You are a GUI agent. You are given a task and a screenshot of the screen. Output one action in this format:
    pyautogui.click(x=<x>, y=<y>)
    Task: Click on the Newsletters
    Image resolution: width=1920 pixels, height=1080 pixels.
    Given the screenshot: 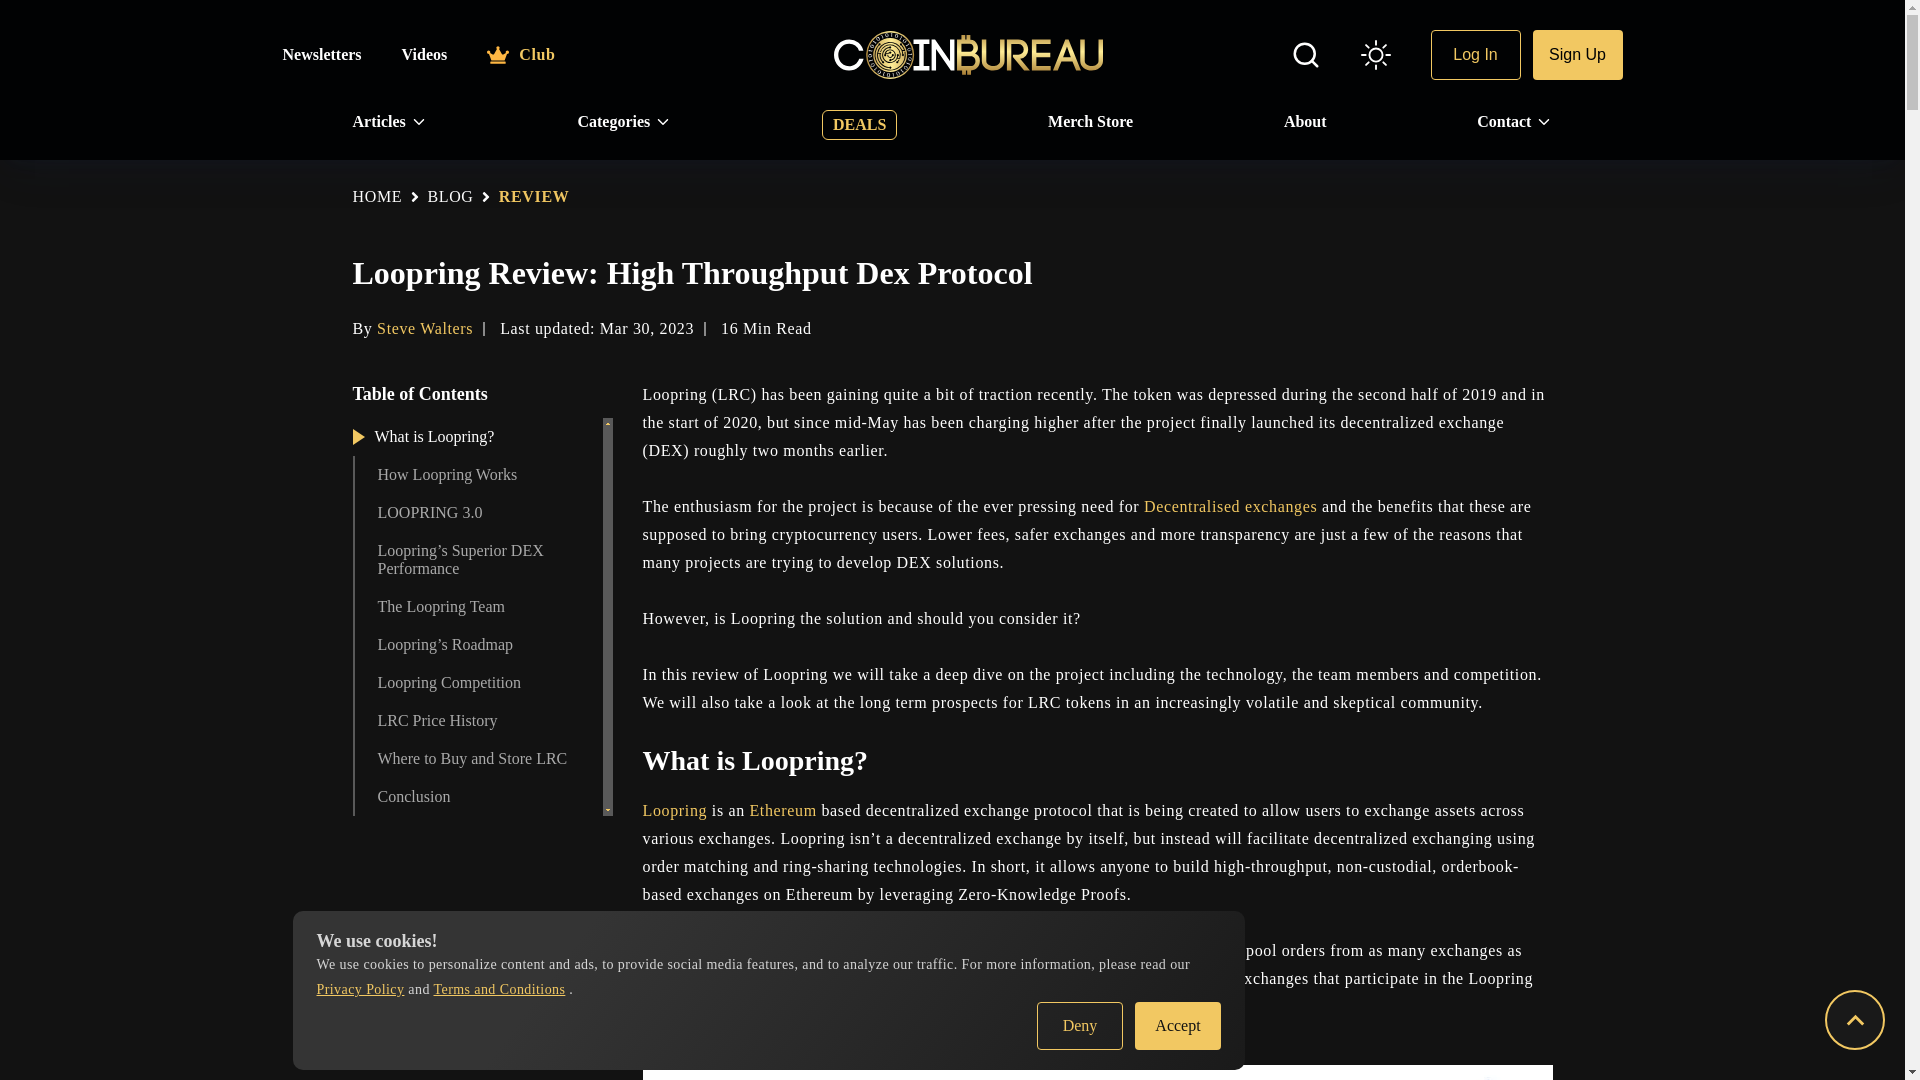 What is the action you would take?
    pyautogui.click(x=320, y=54)
    